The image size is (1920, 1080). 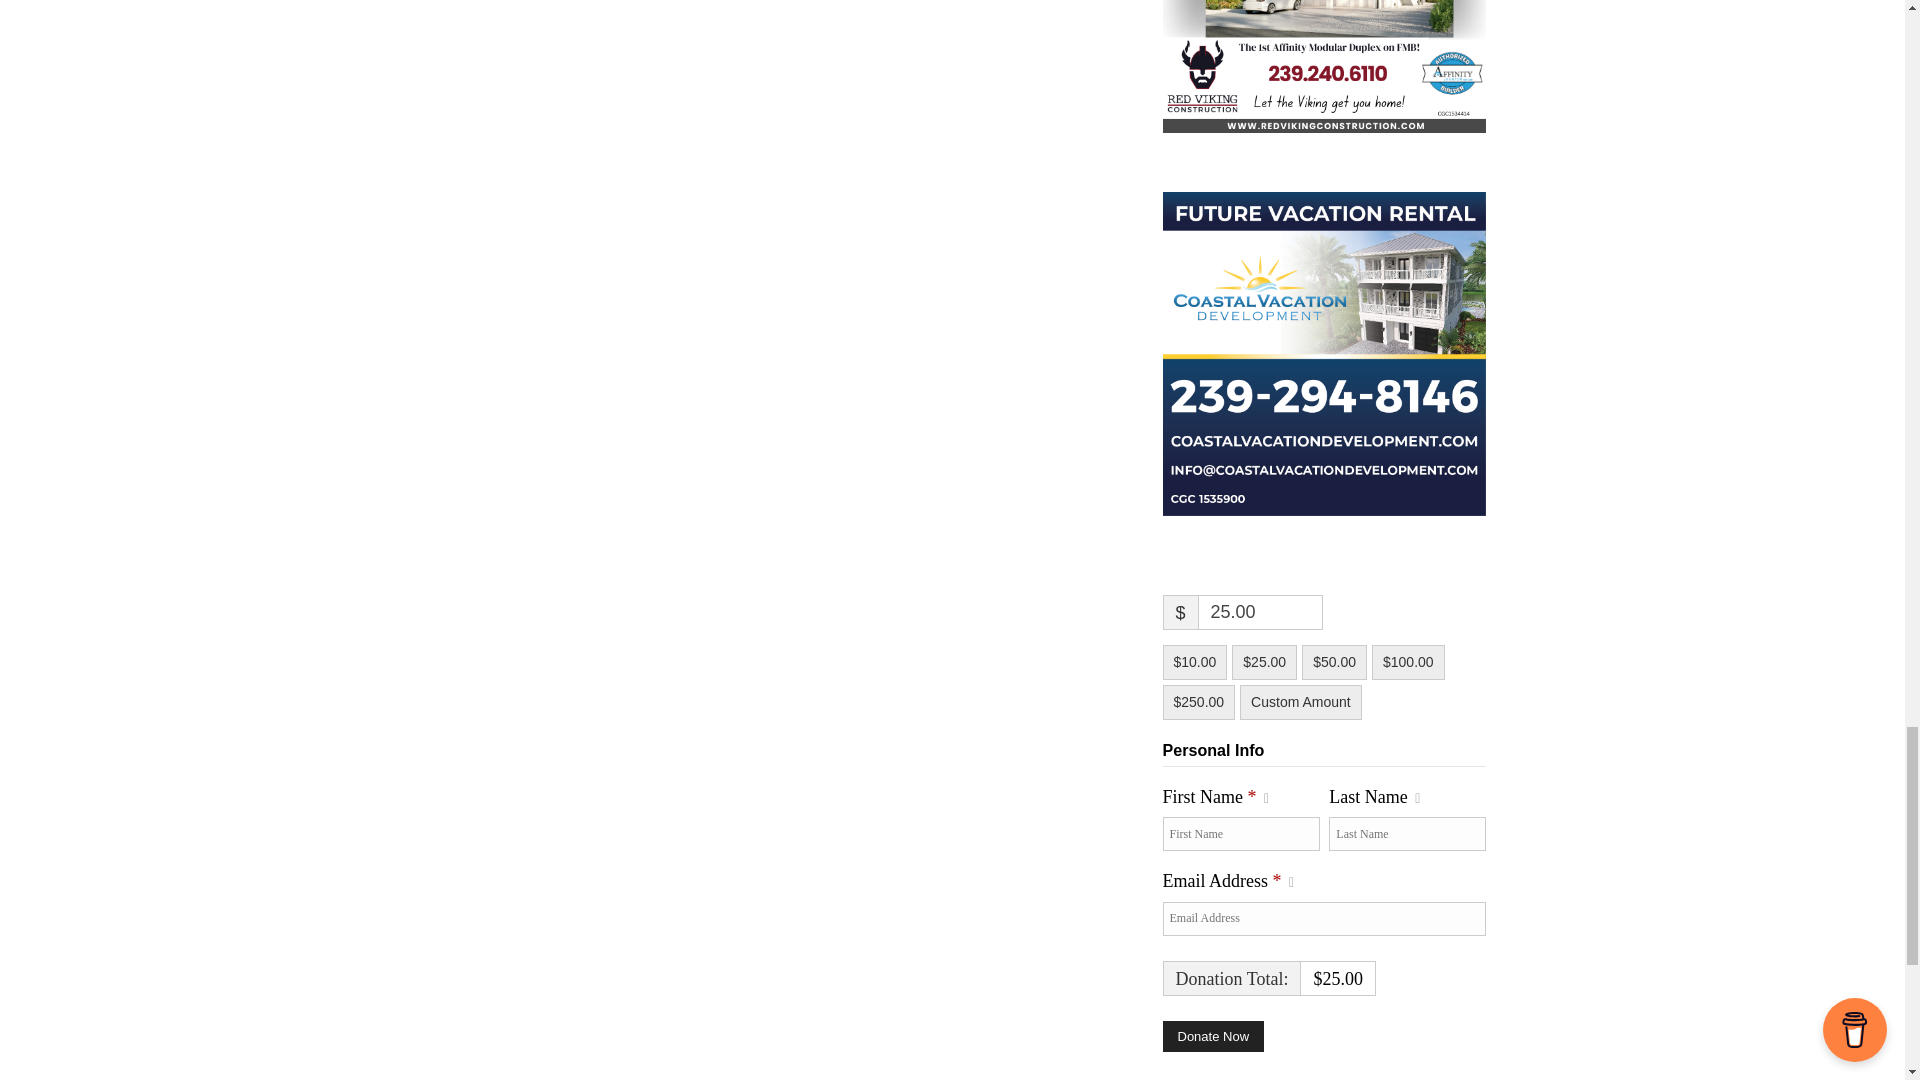 What do you see at coordinates (1260, 612) in the screenshot?
I see `25.00` at bounding box center [1260, 612].